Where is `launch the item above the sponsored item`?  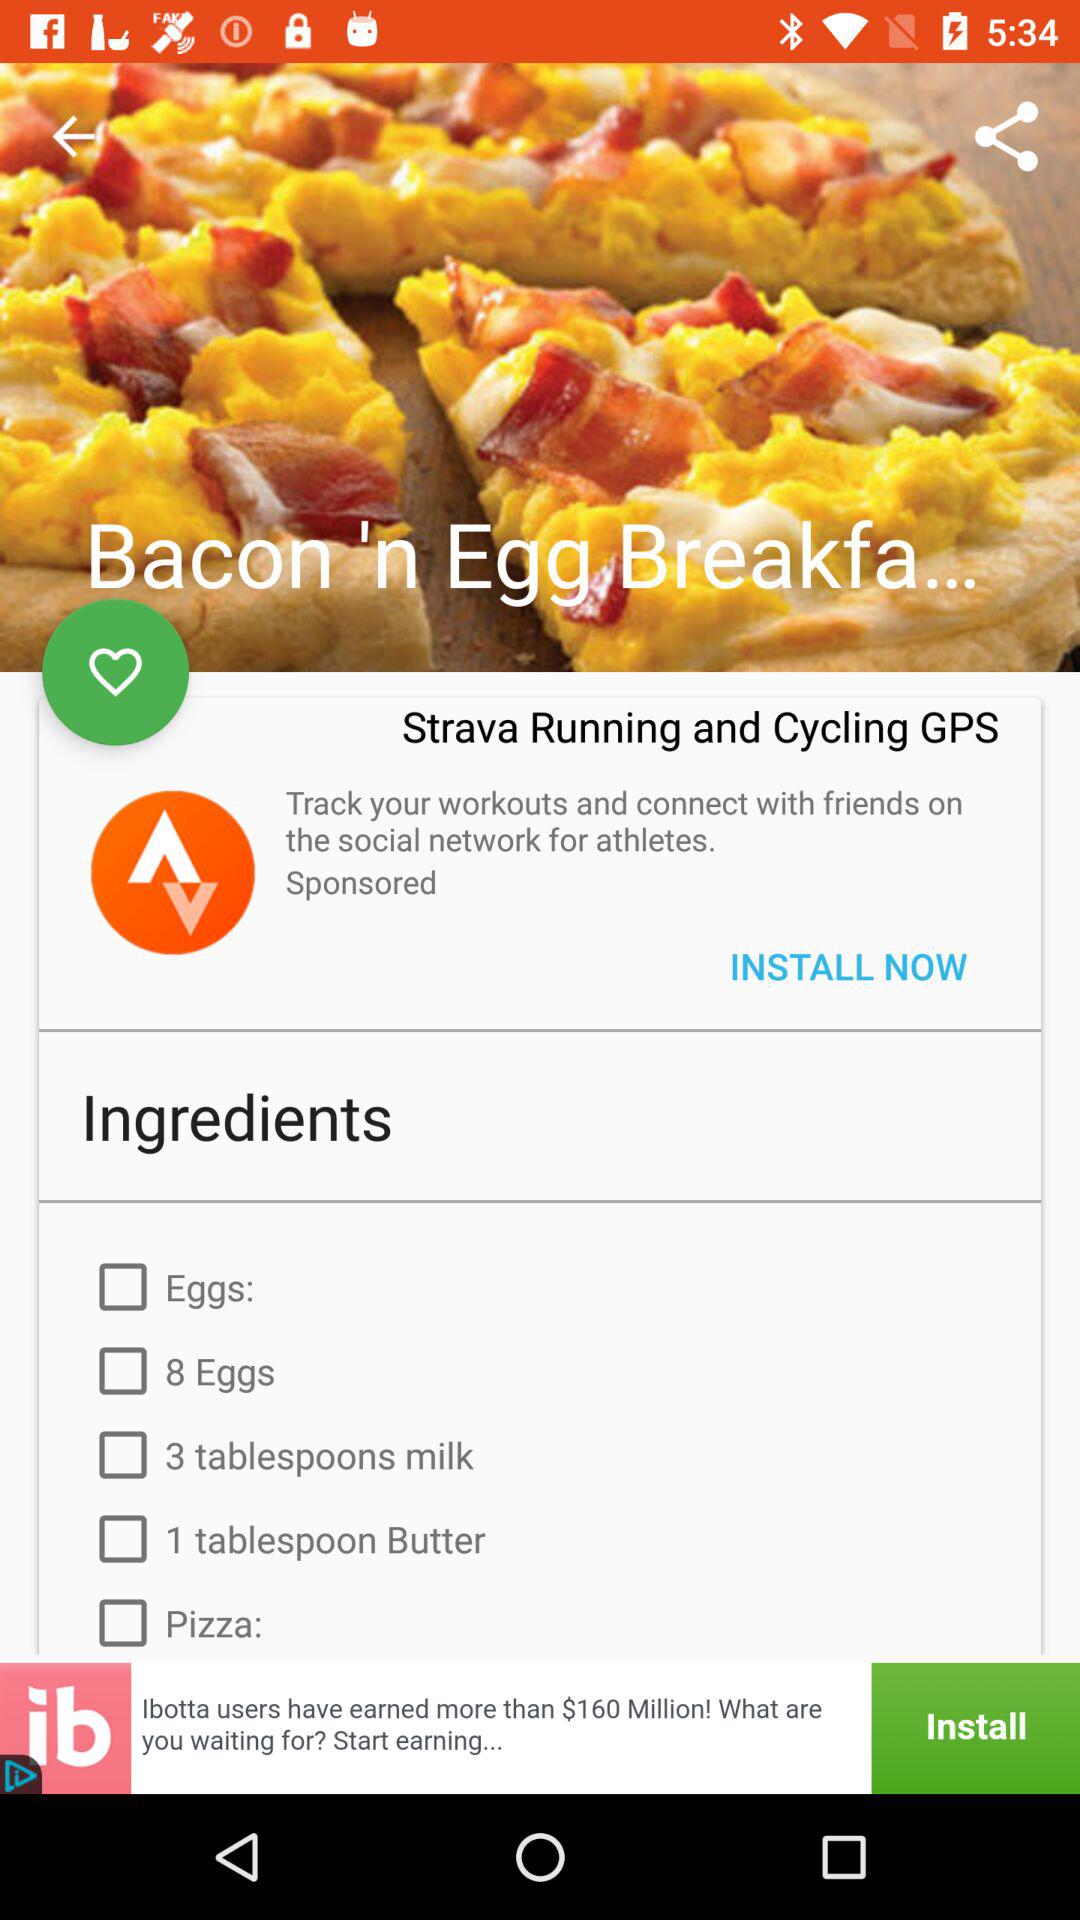
launch the item above the sponsored item is located at coordinates (632, 820).